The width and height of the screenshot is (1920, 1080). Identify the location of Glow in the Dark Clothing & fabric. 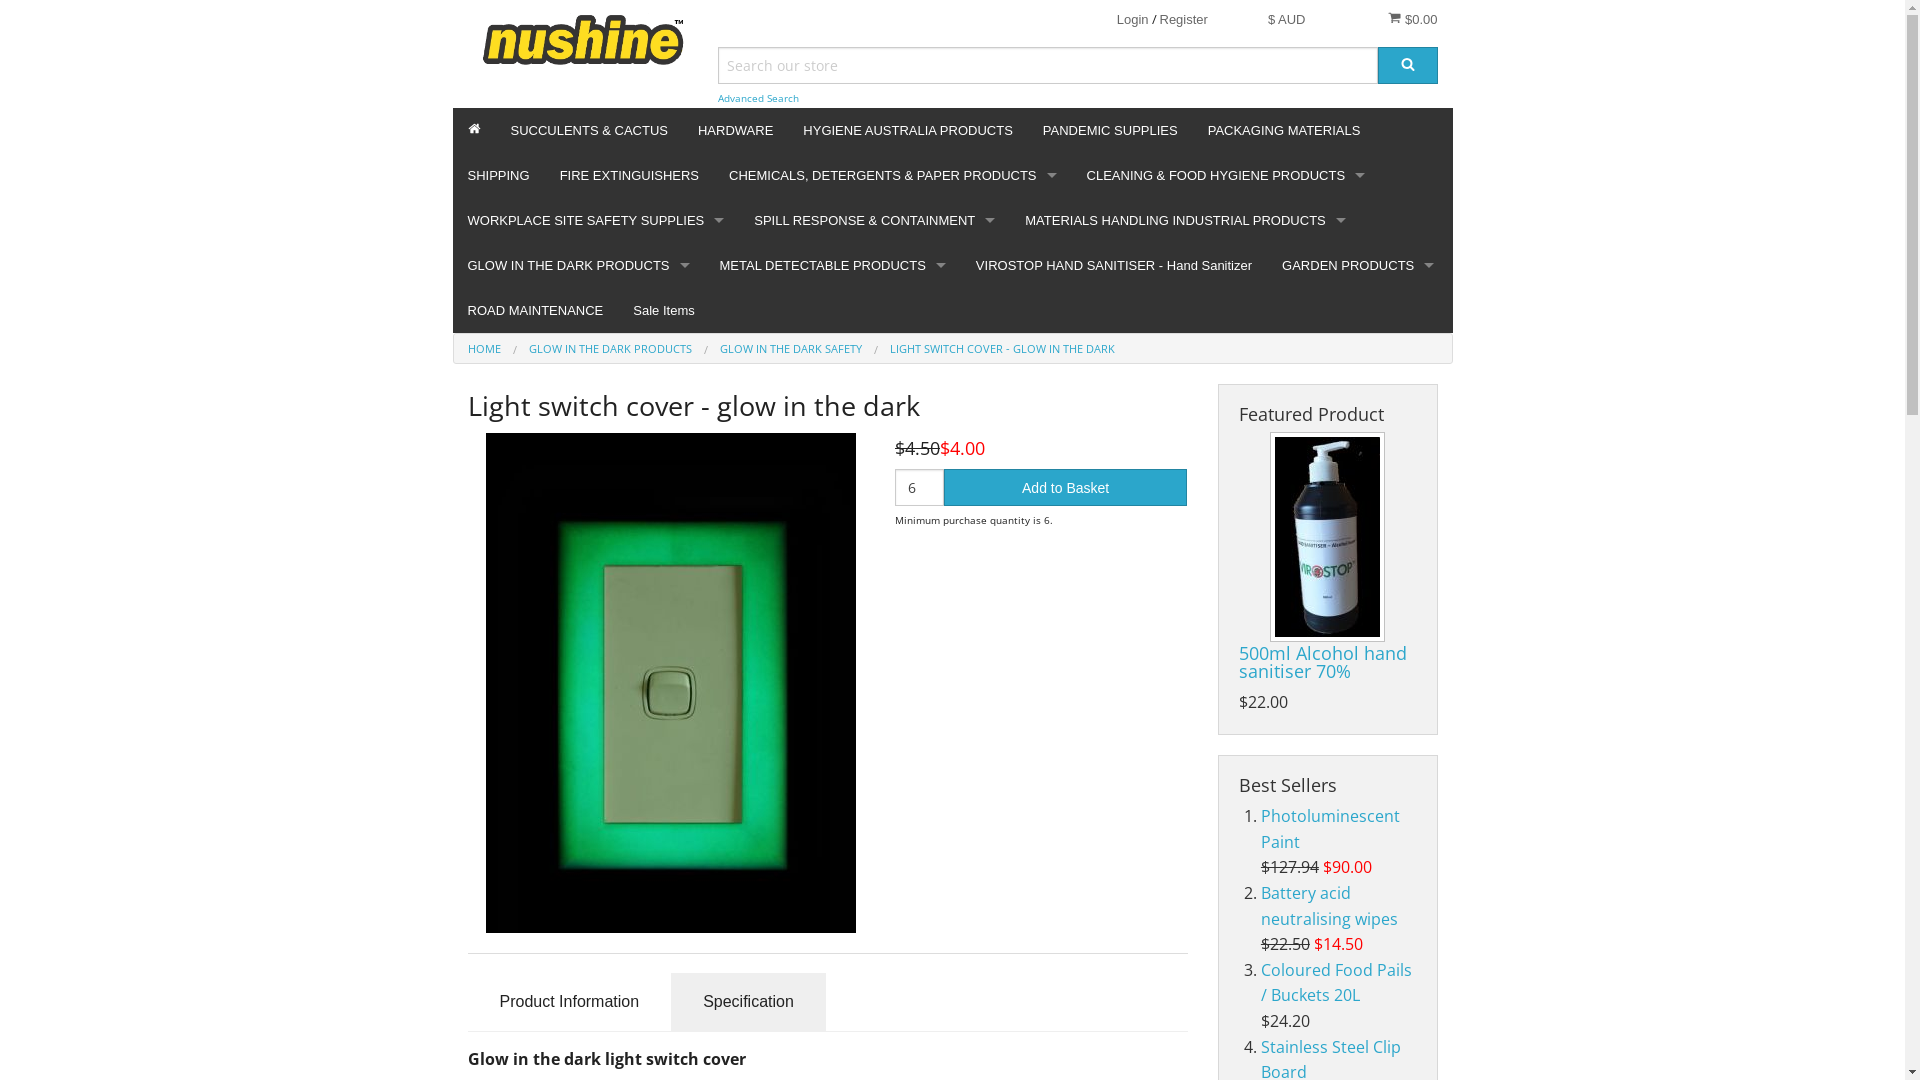
(578, 876).